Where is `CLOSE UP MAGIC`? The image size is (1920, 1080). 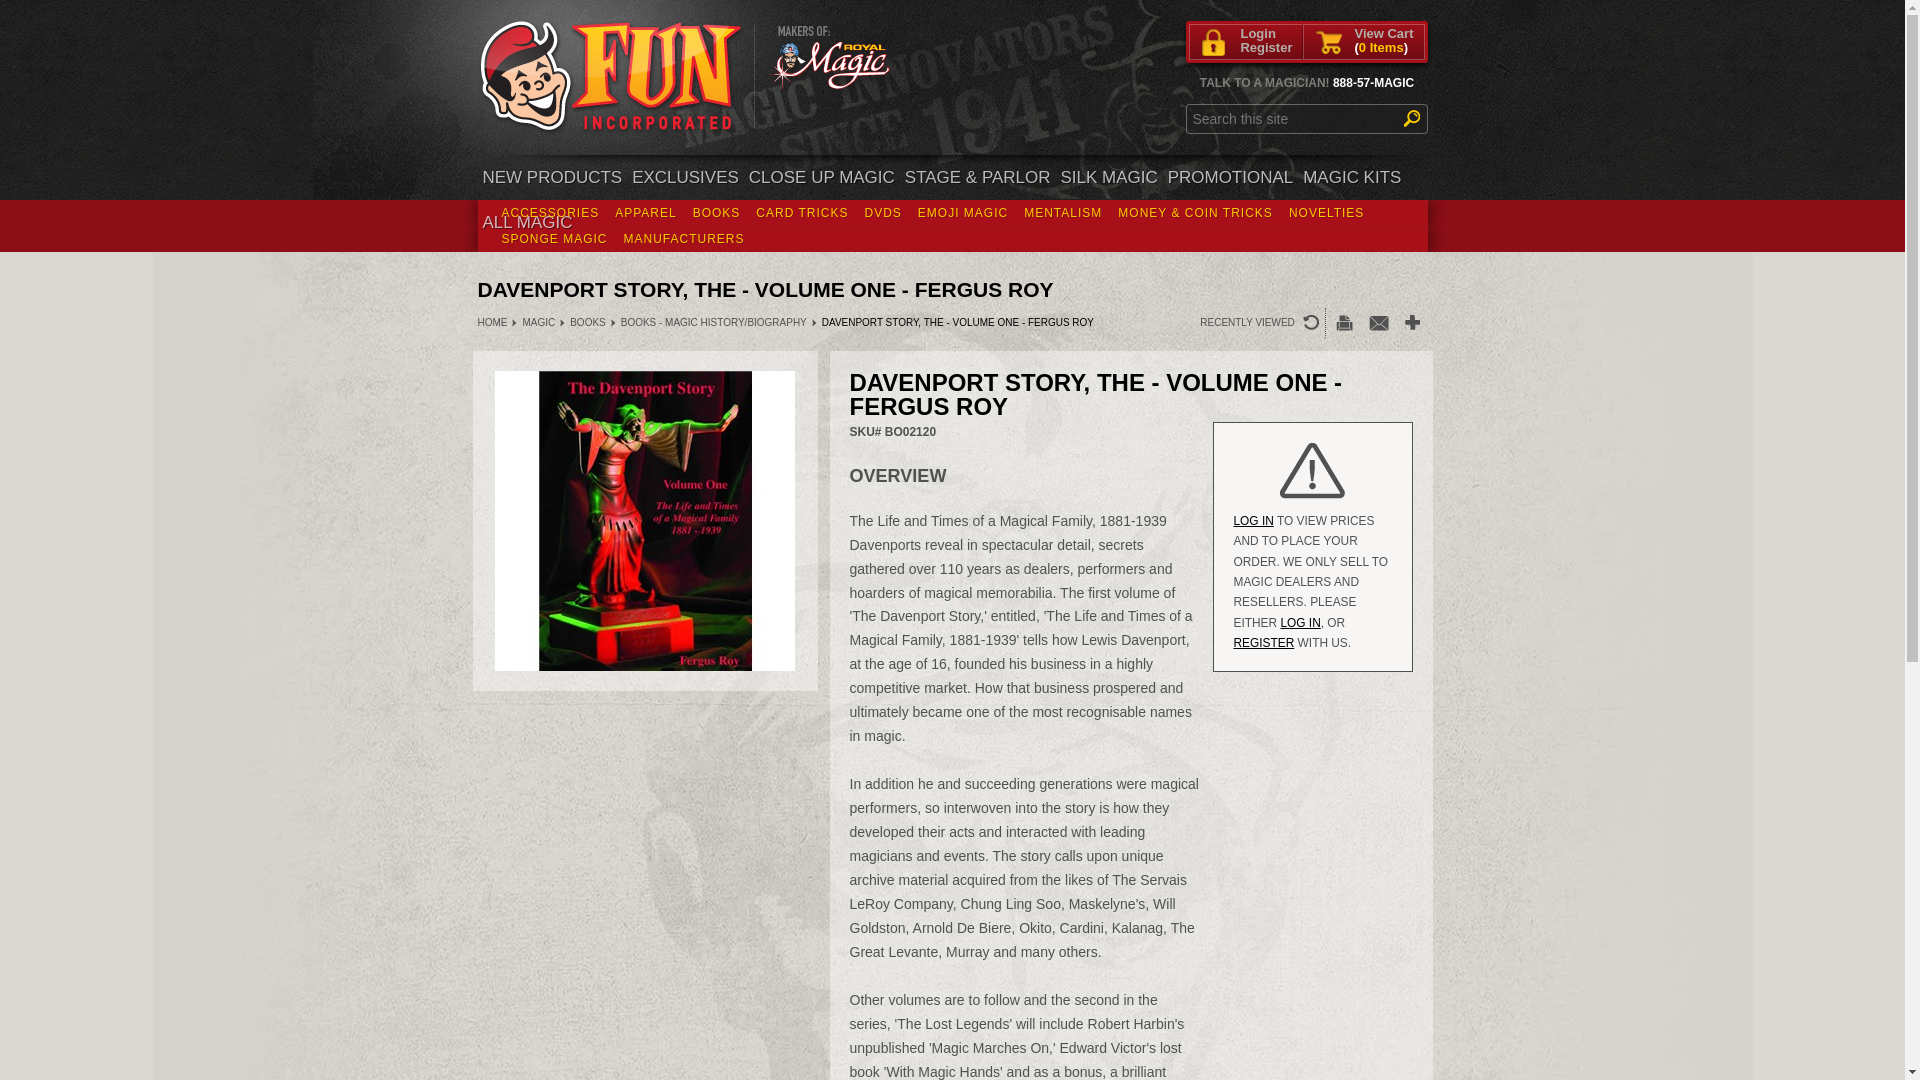 CLOSE UP MAGIC is located at coordinates (822, 177).